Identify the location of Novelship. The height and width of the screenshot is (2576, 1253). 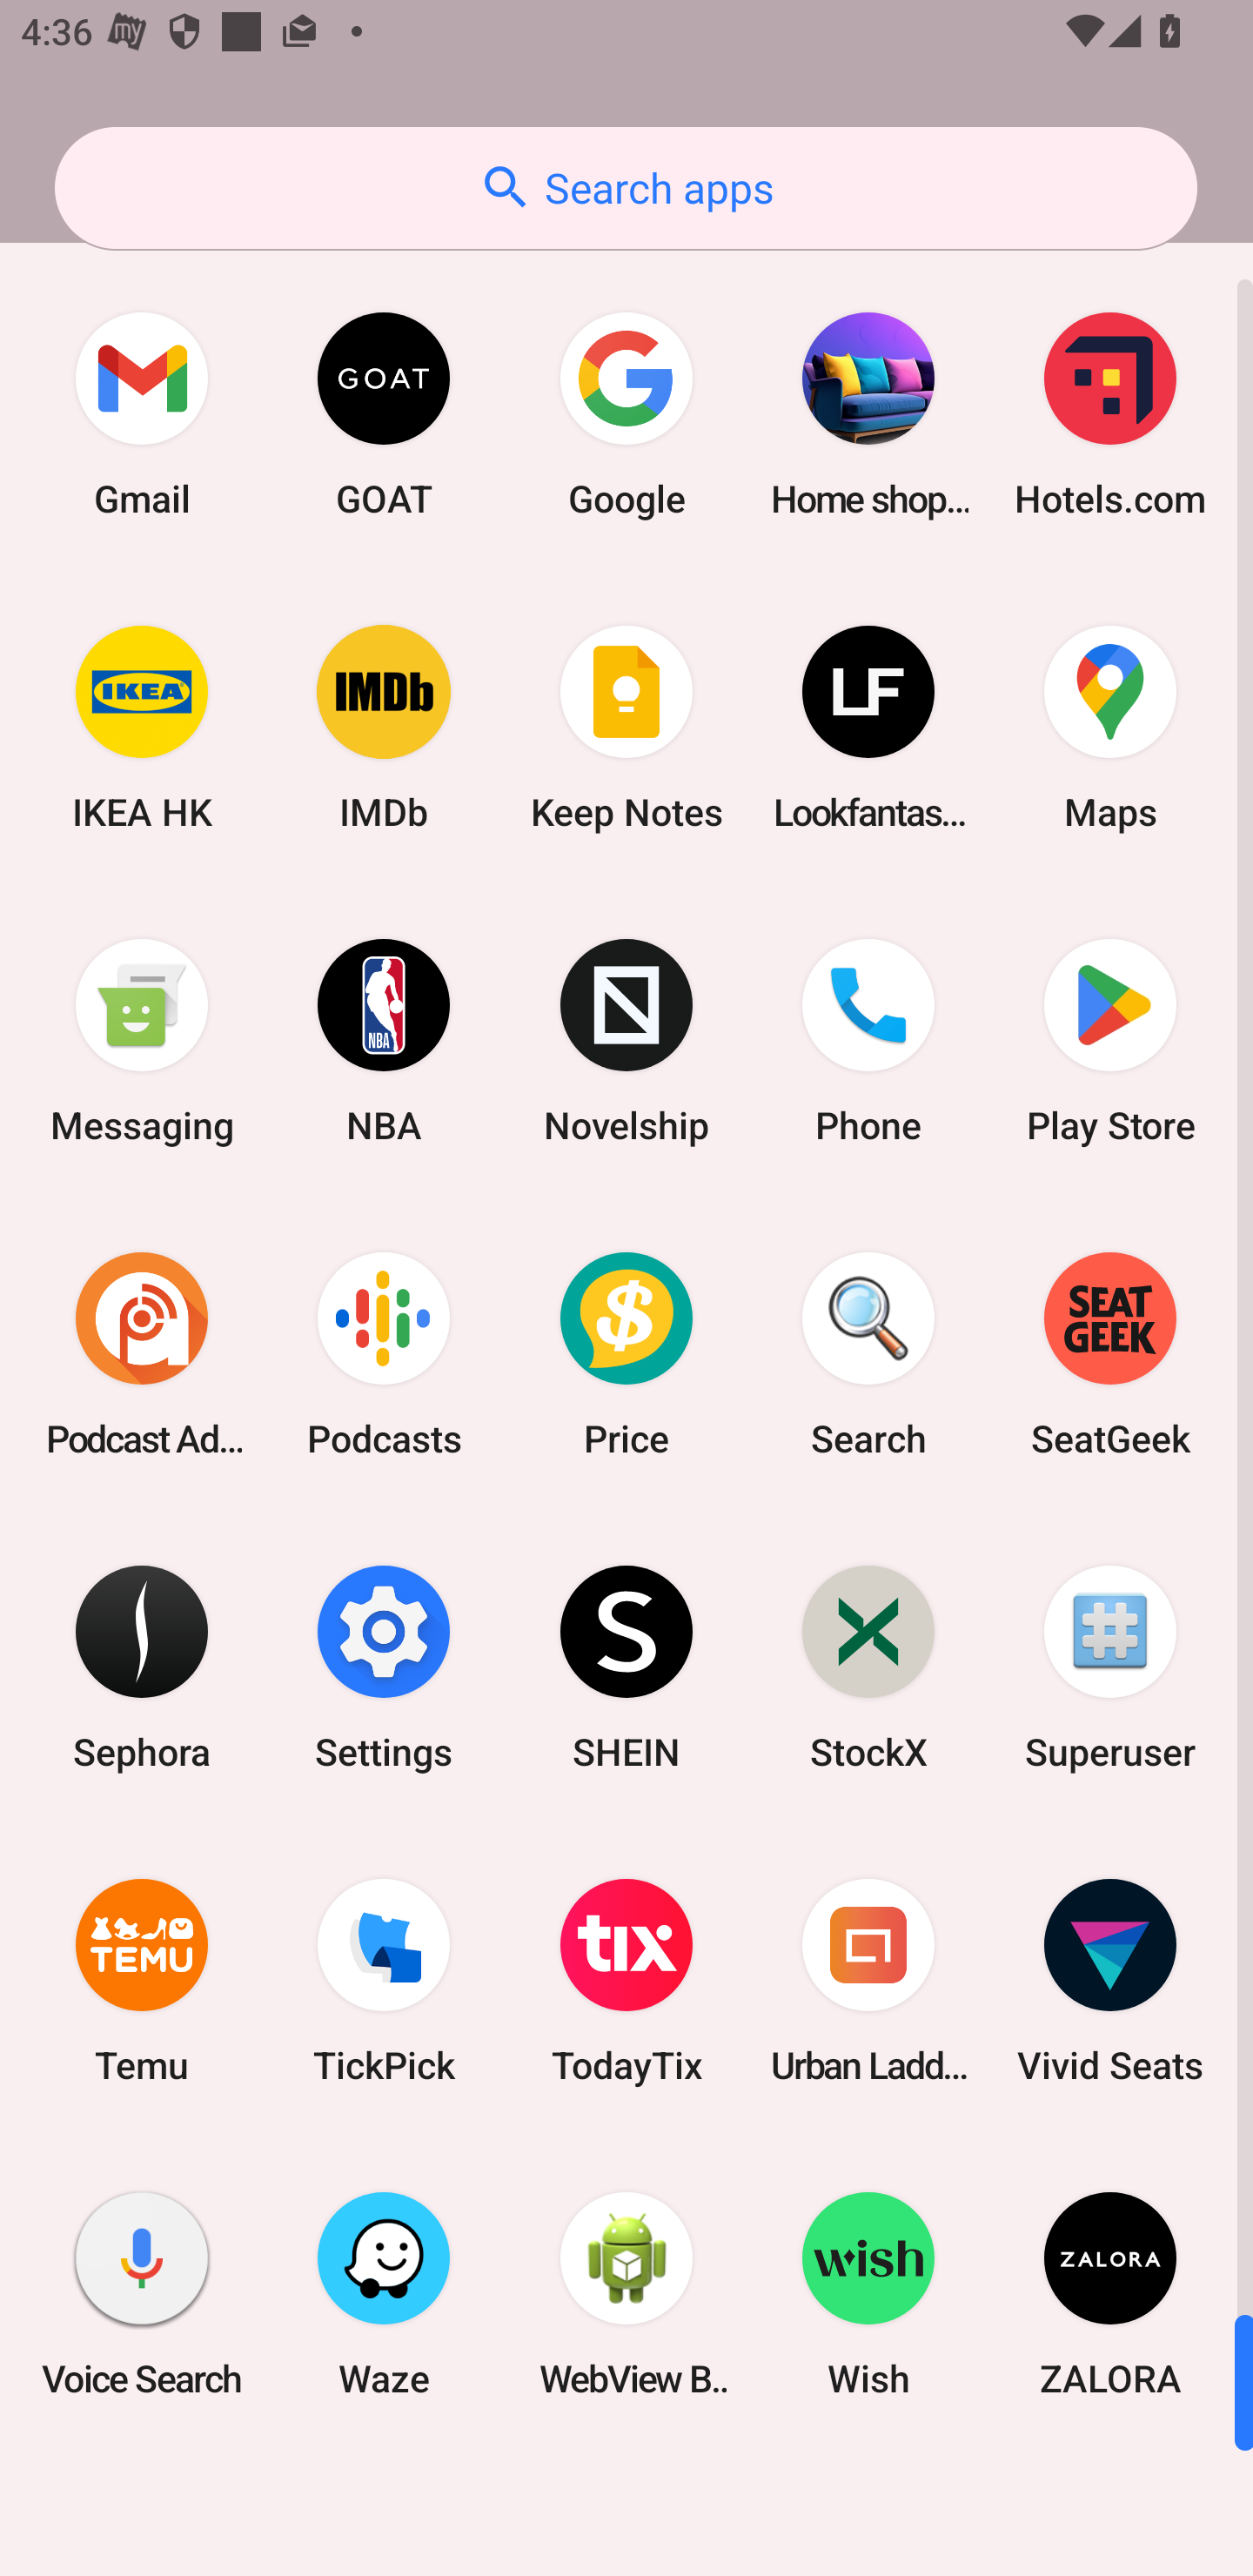
(626, 1041).